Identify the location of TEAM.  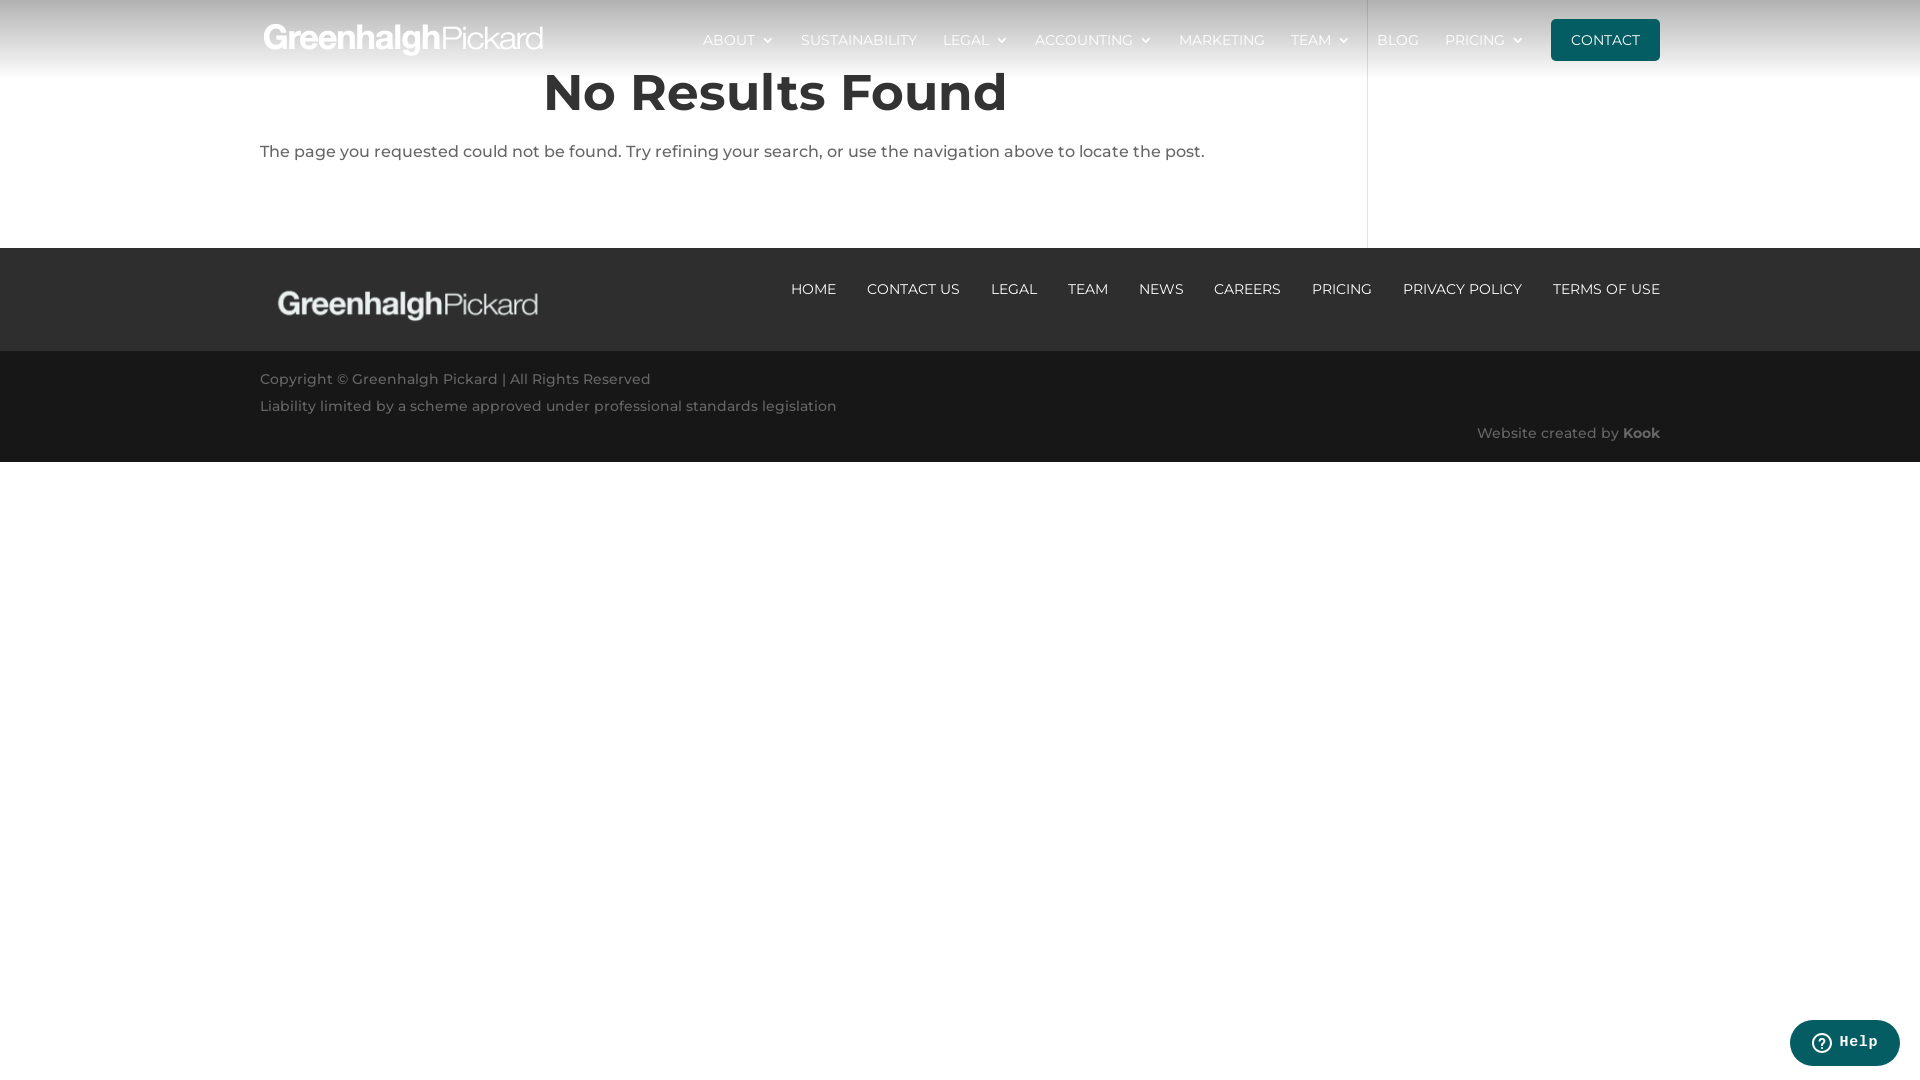
(1321, 56).